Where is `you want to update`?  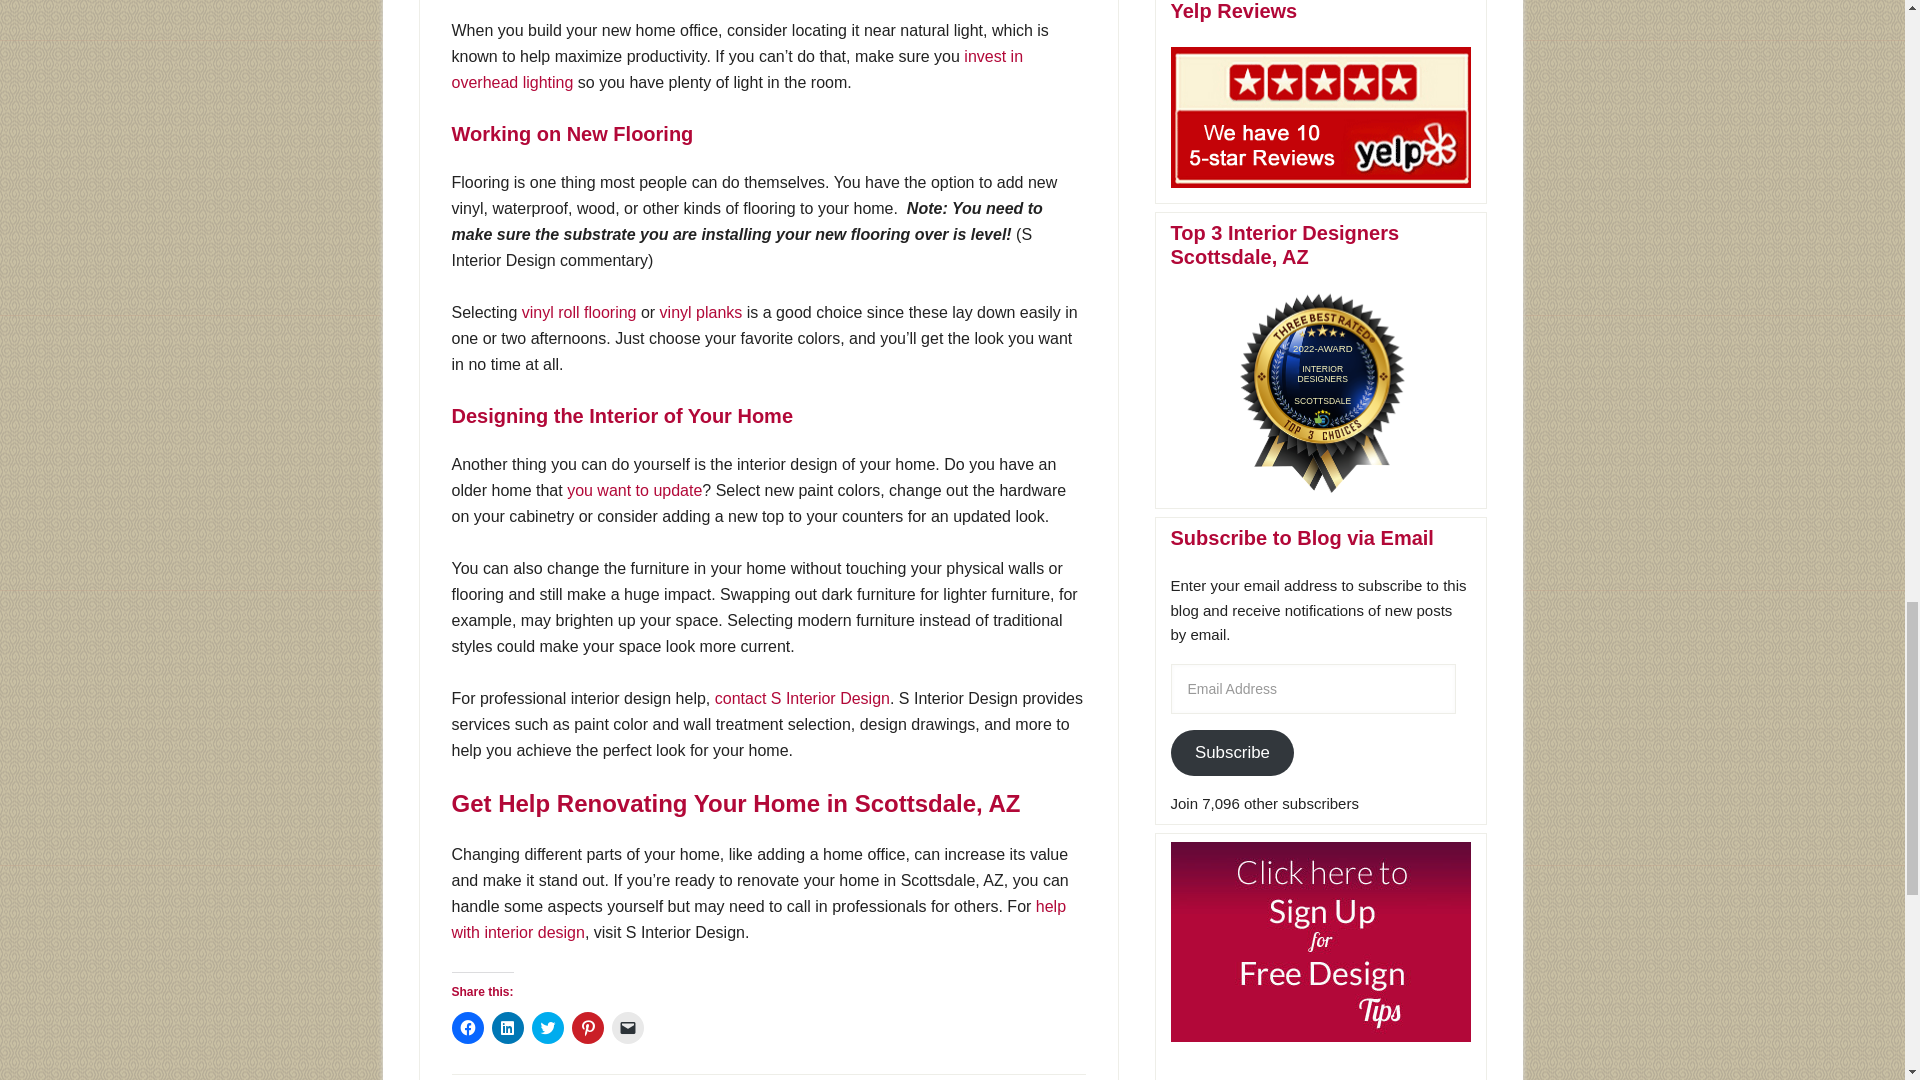 you want to update is located at coordinates (634, 490).